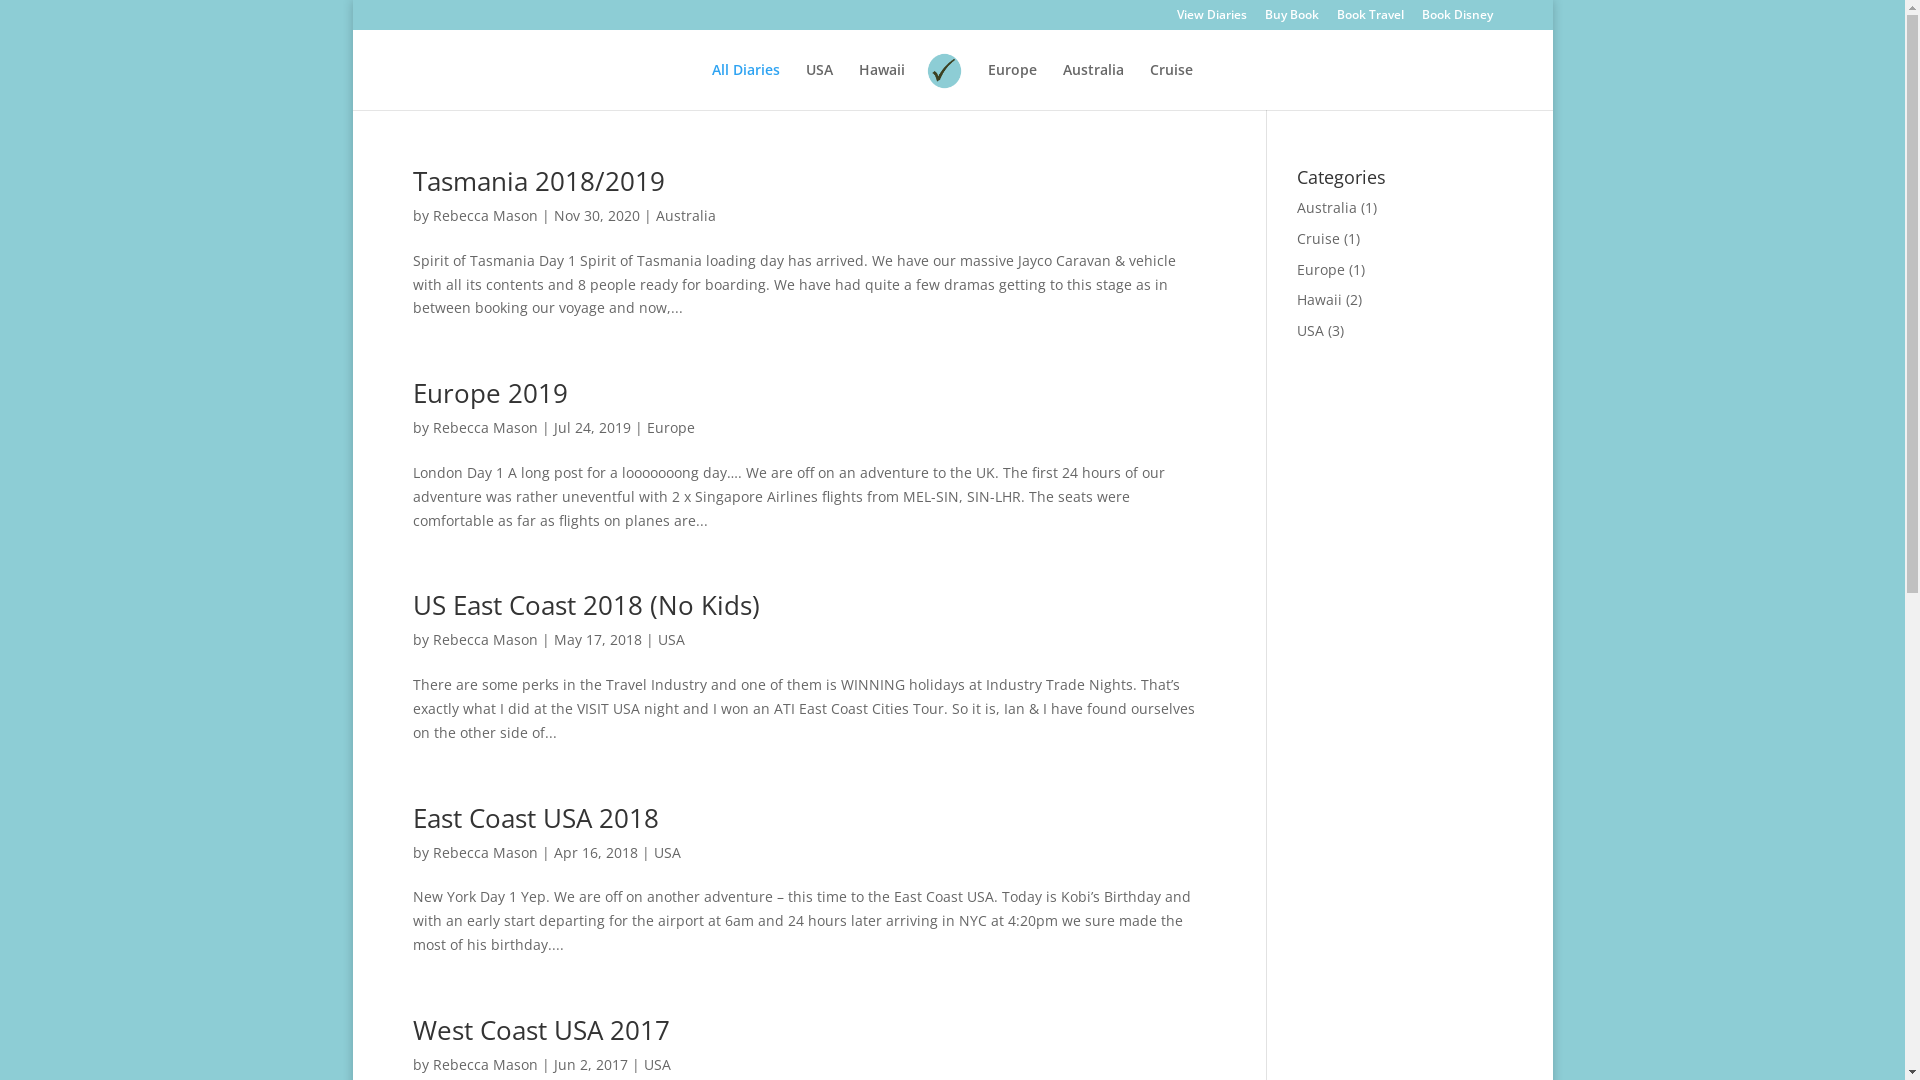  Describe the element at coordinates (1320, 300) in the screenshot. I see `Hawaii` at that location.